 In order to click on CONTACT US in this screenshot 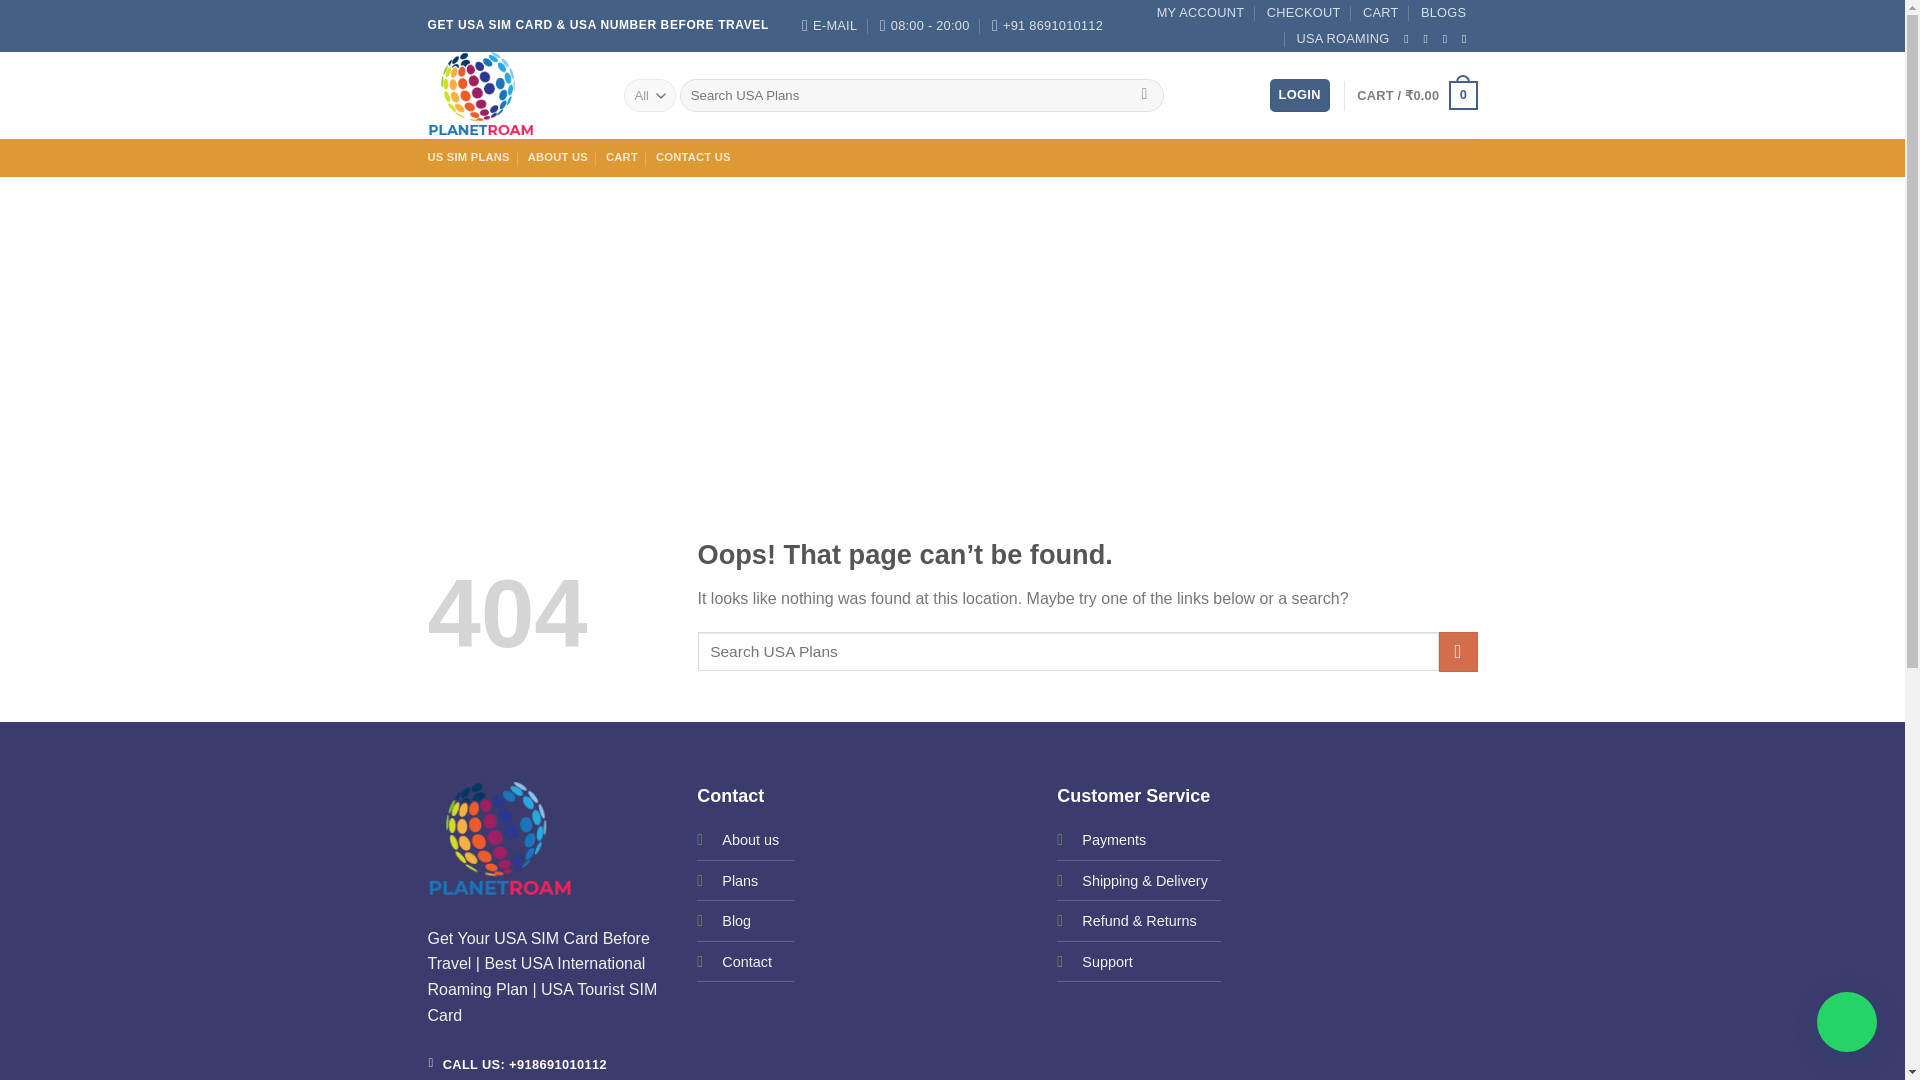, I will do `click(694, 158)`.